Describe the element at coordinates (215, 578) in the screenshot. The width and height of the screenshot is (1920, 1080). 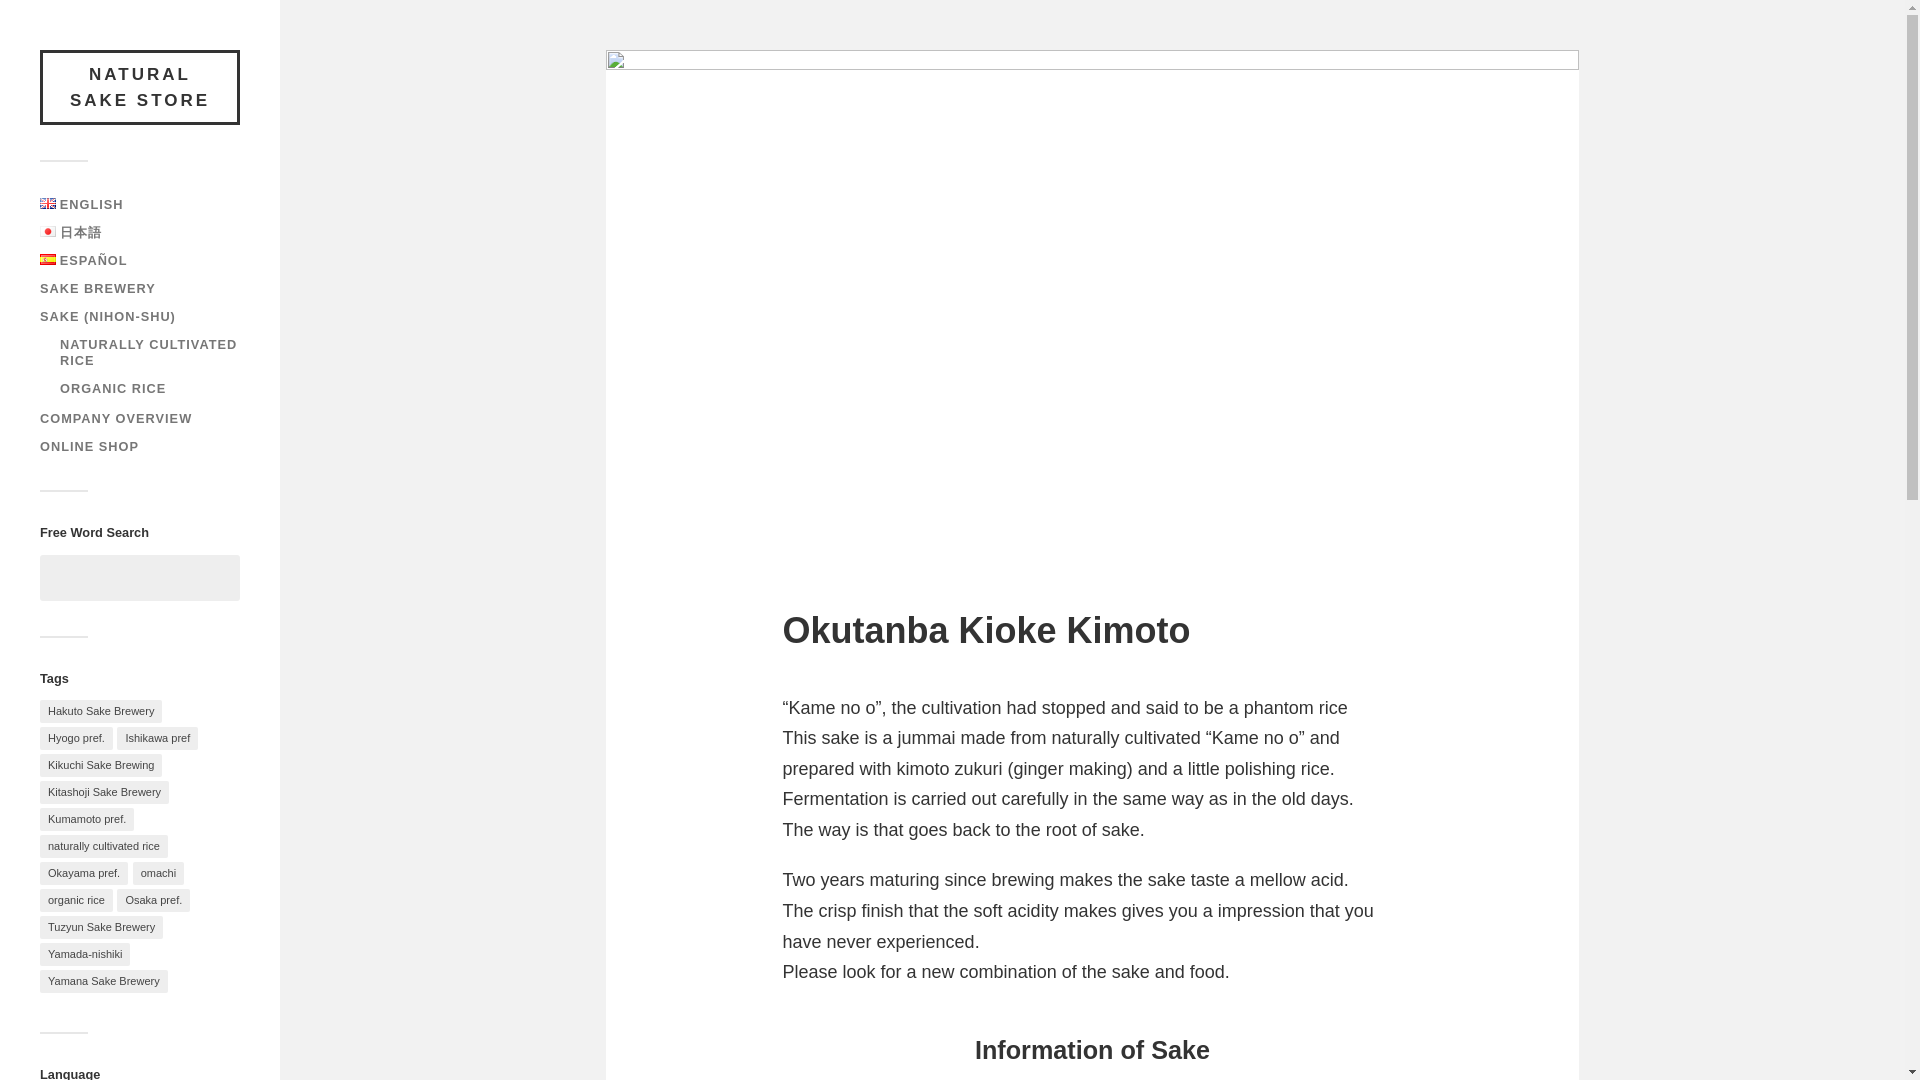
I see `Search` at that location.